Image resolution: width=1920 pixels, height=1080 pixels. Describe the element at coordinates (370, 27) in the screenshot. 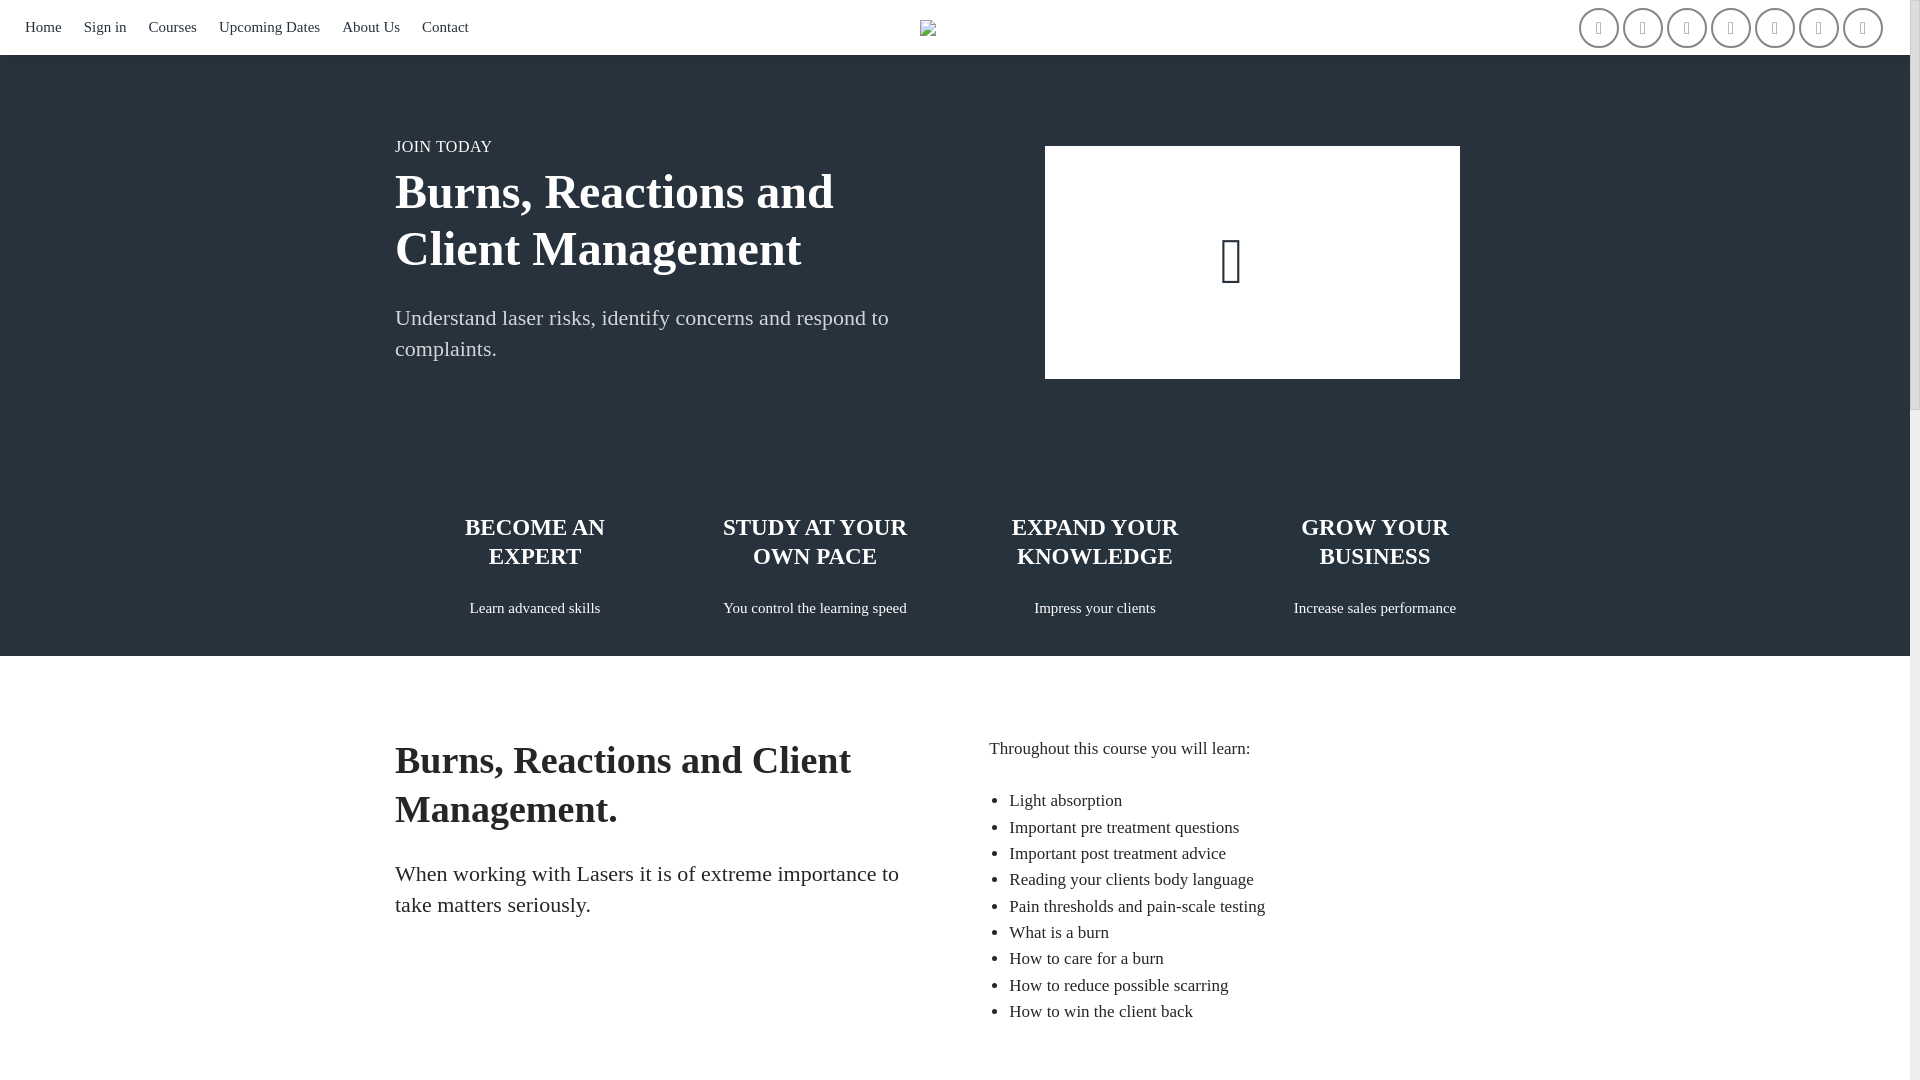

I see `About Us` at that location.